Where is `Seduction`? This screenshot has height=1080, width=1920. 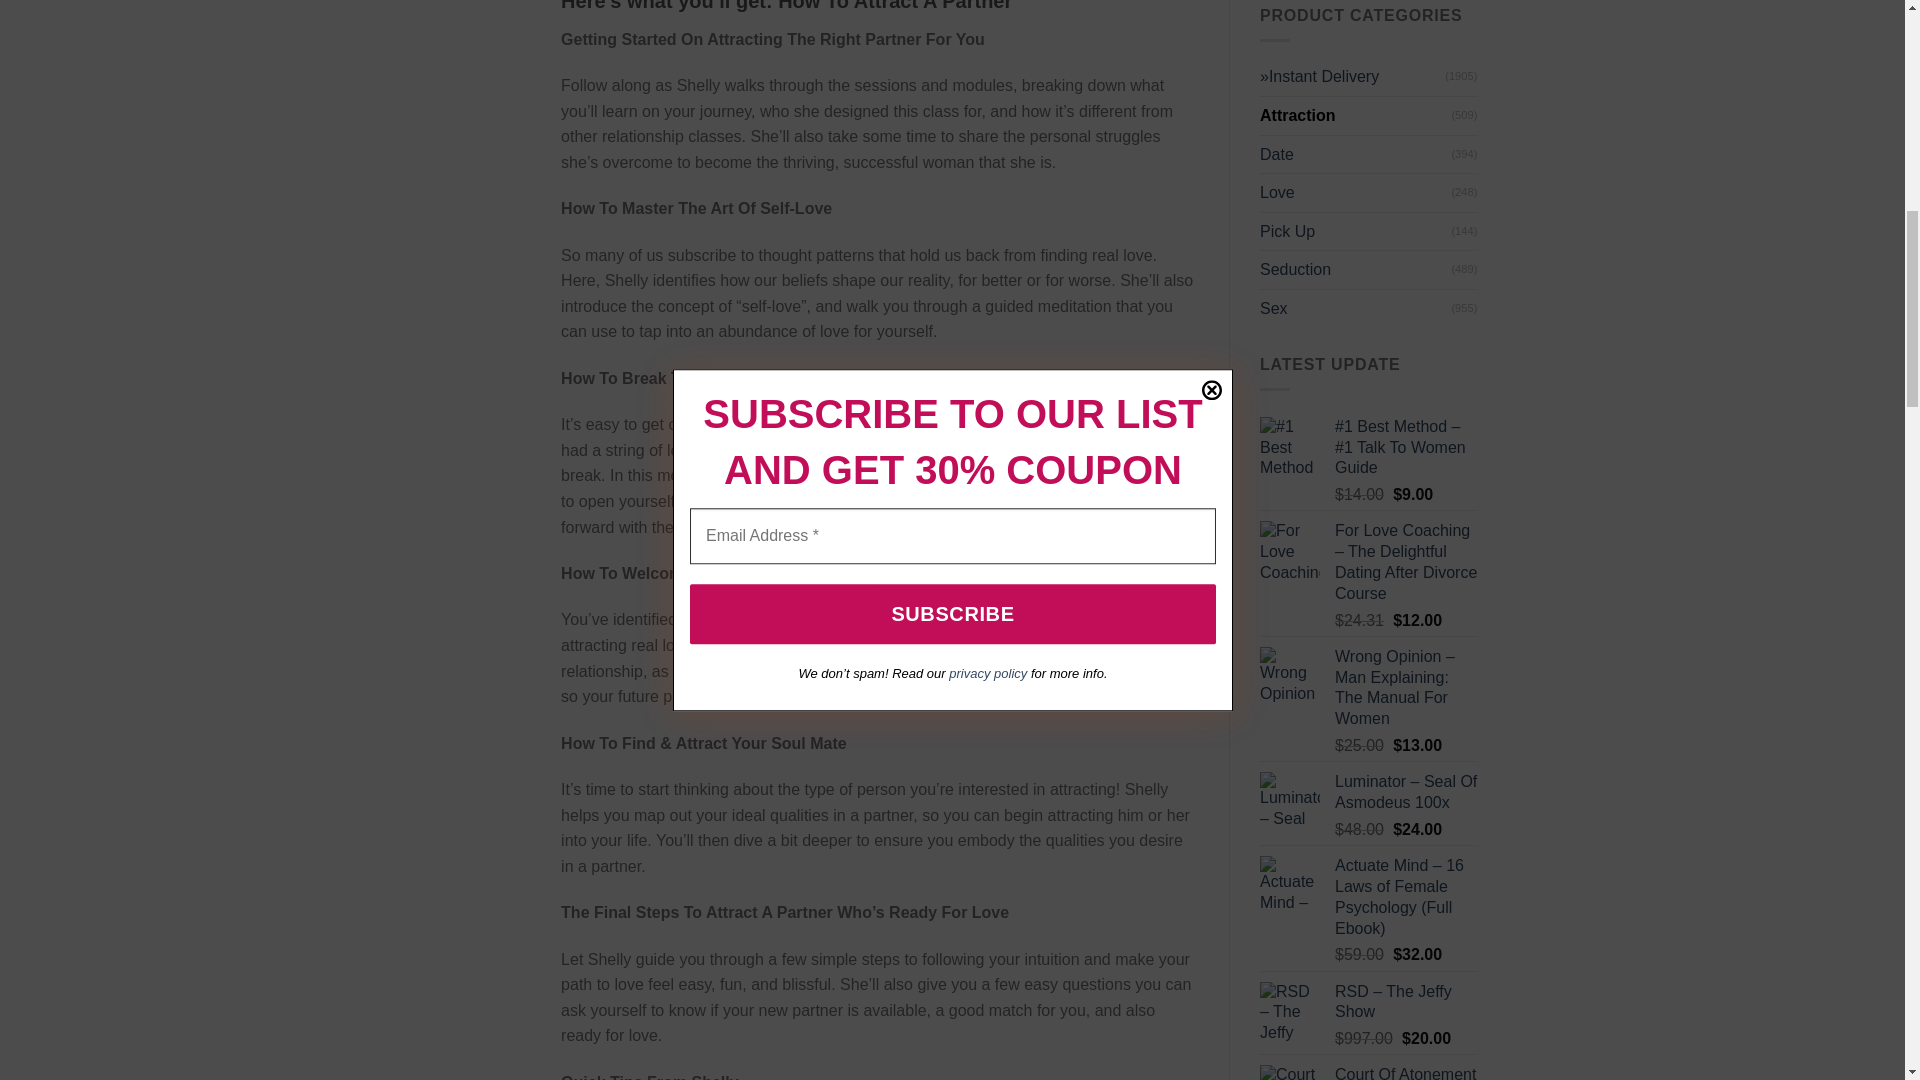
Seduction is located at coordinates (1355, 270).